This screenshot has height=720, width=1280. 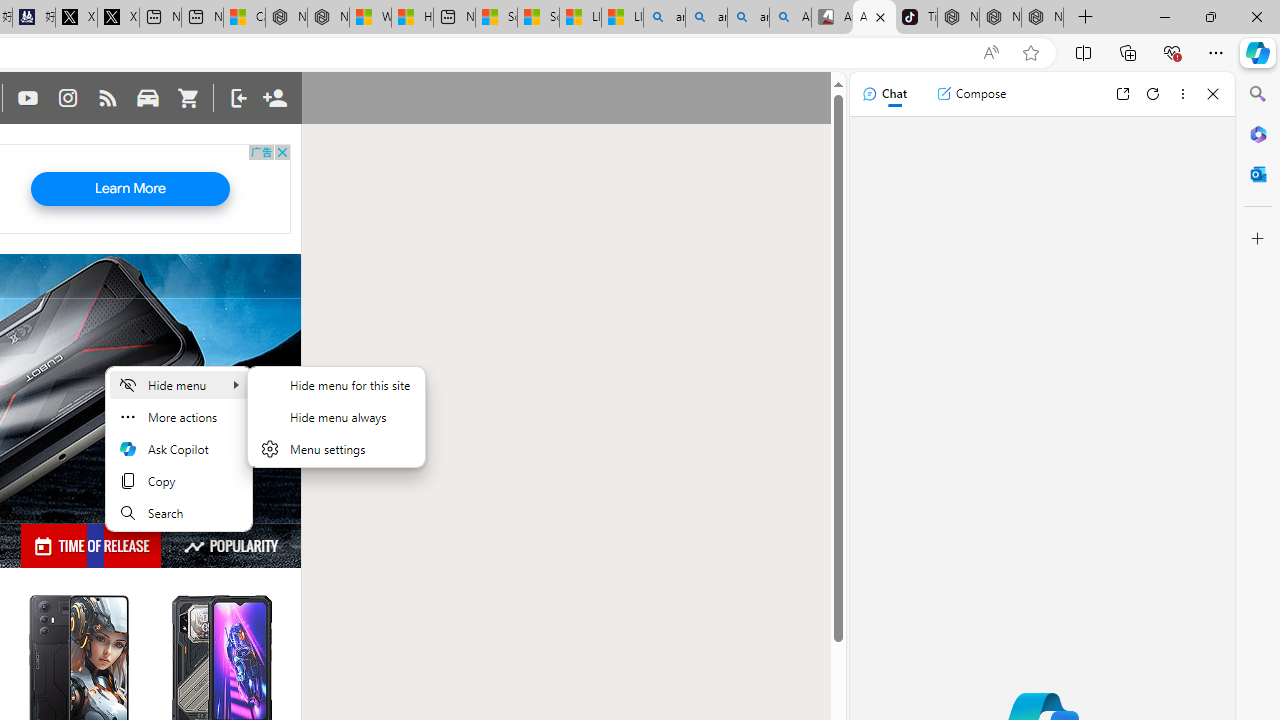 What do you see at coordinates (916, 18) in the screenshot?
I see `TikTok` at bounding box center [916, 18].